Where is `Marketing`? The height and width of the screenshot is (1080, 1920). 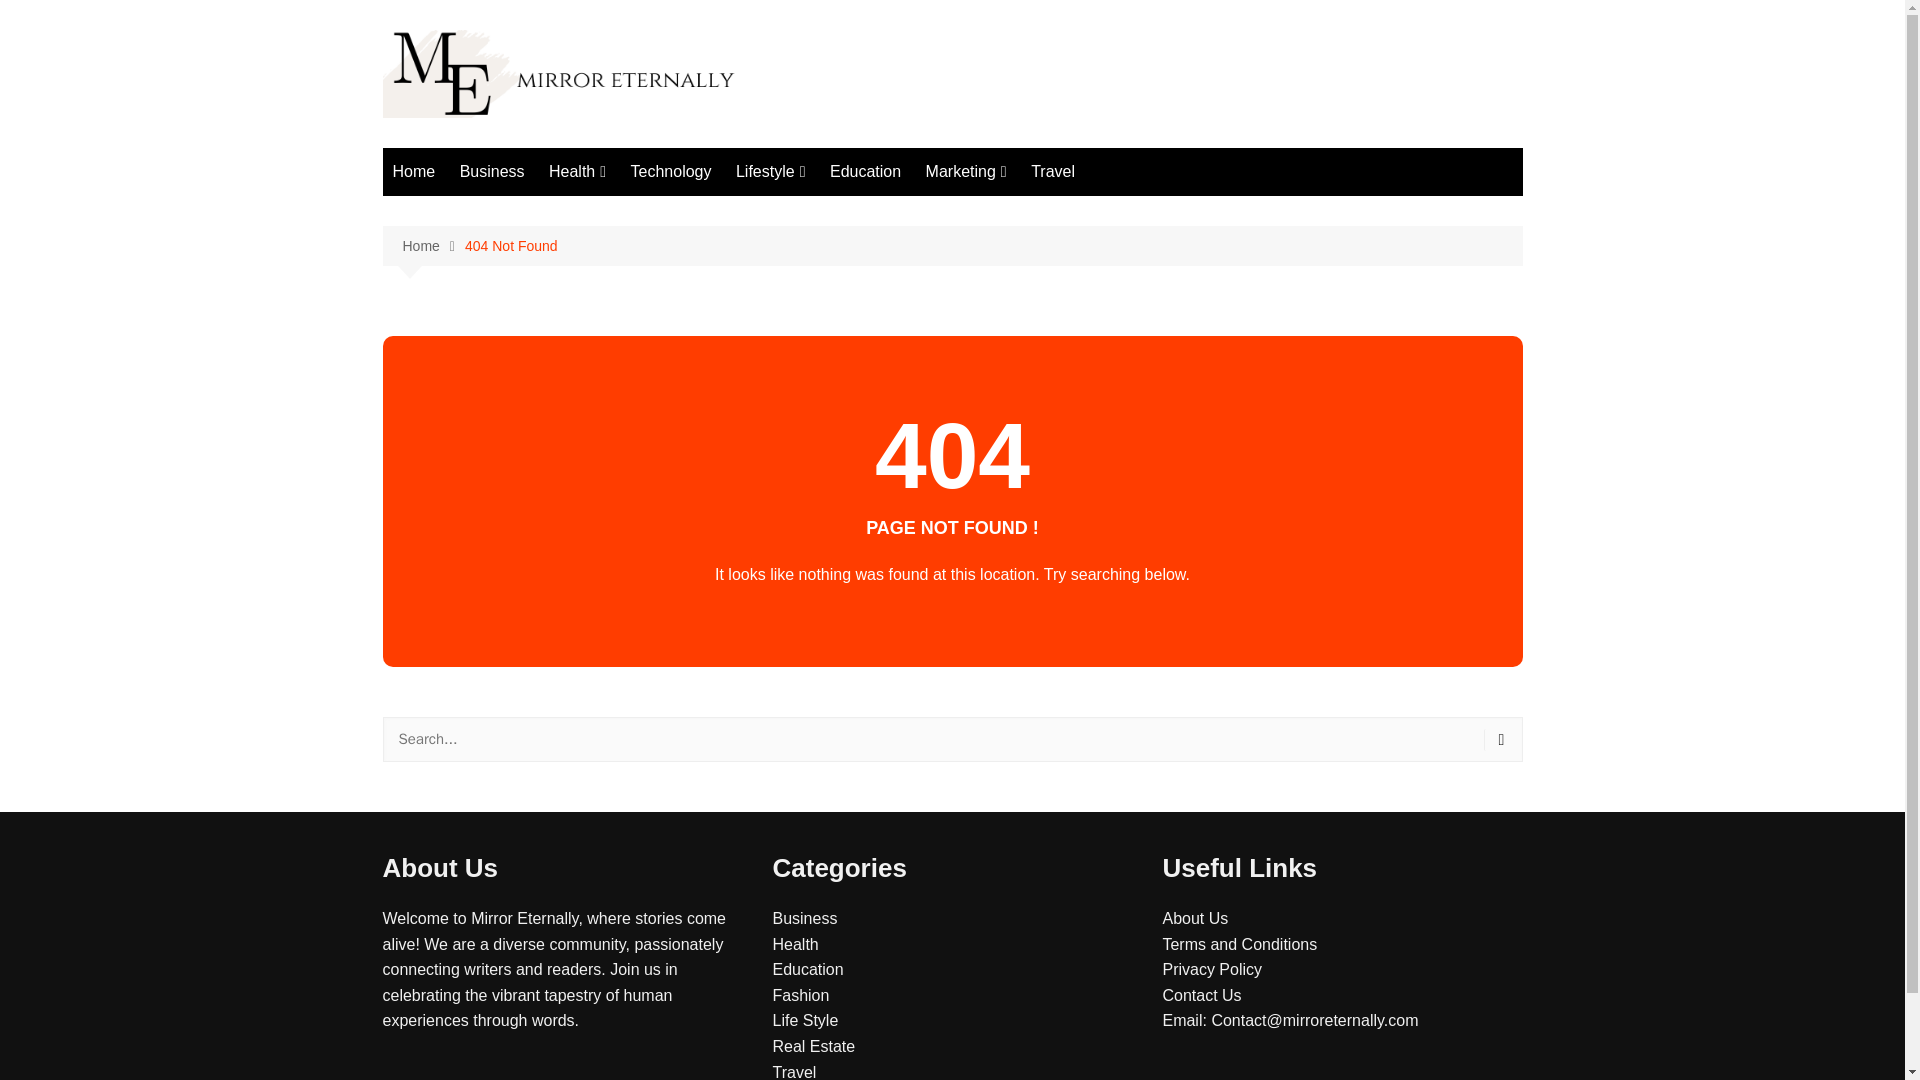
Marketing is located at coordinates (966, 171).